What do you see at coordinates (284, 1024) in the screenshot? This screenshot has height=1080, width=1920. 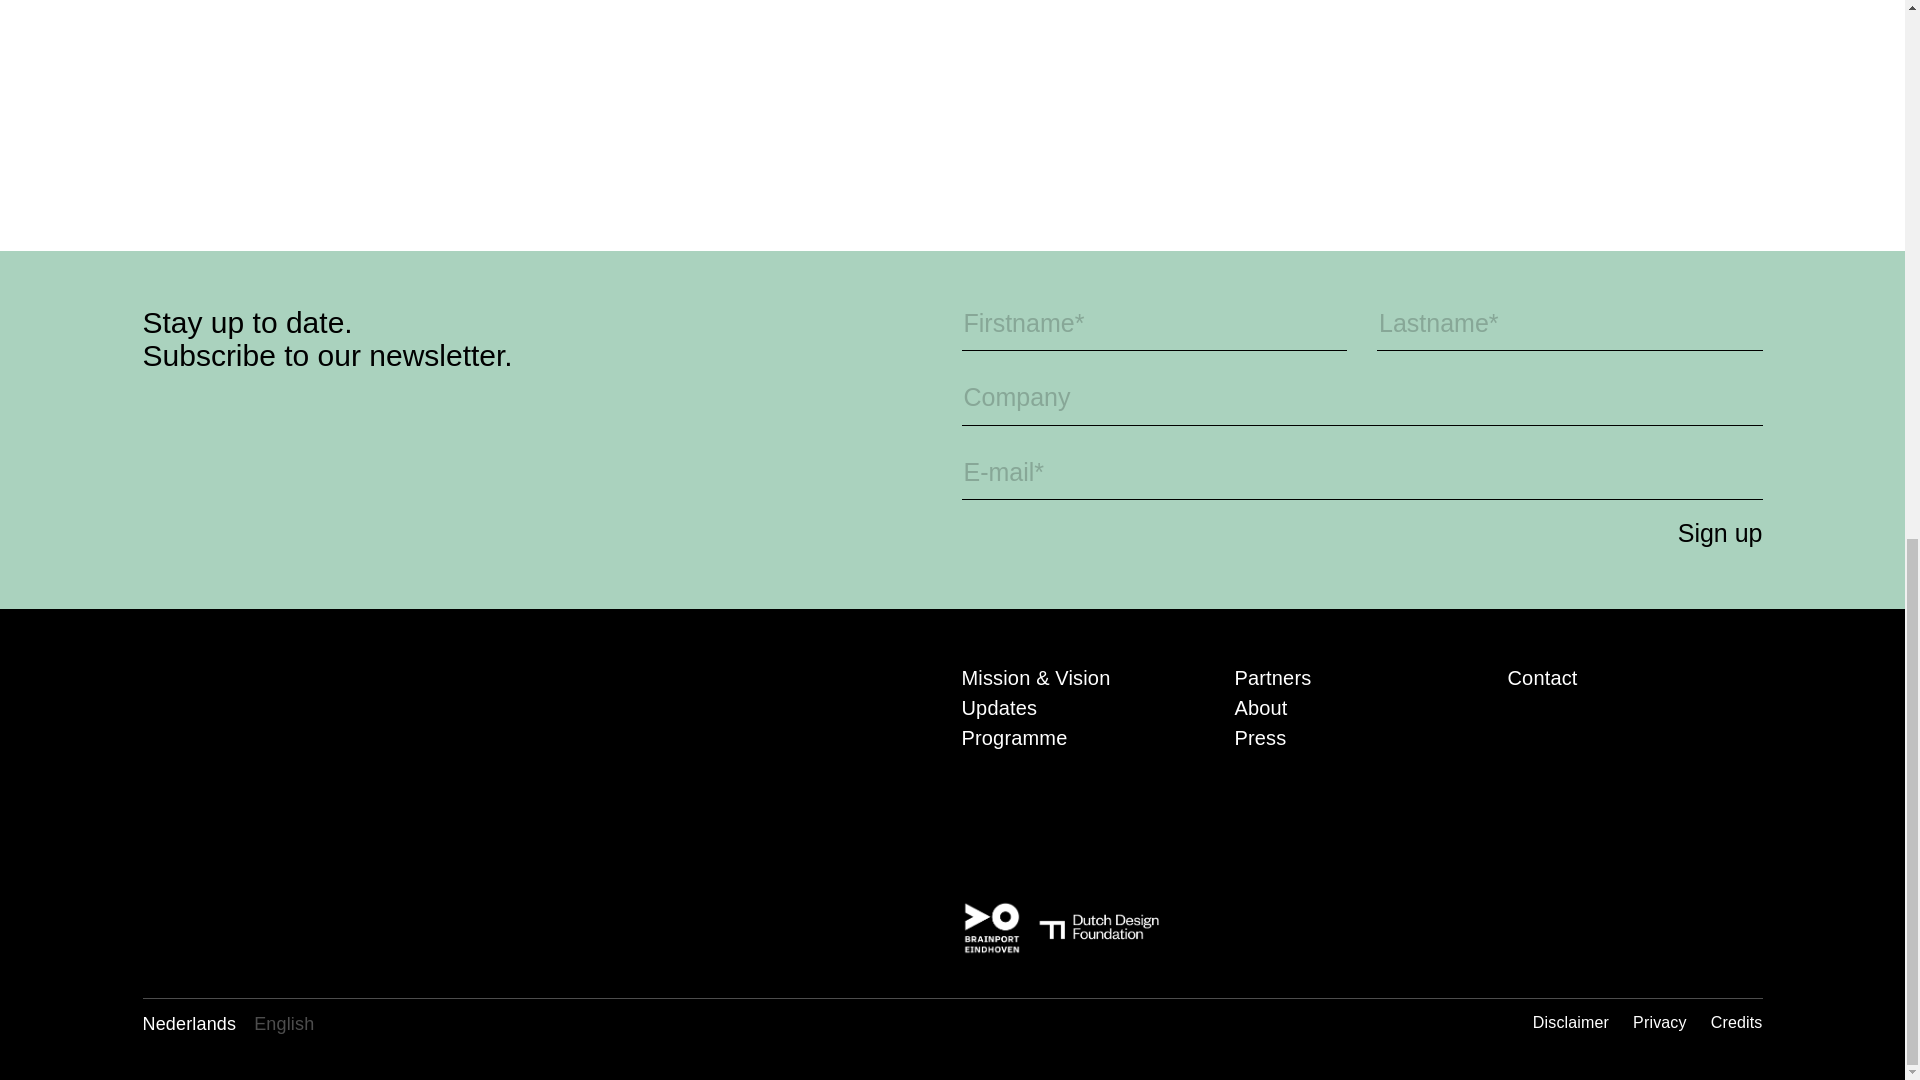 I see `English` at bounding box center [284, 1024].